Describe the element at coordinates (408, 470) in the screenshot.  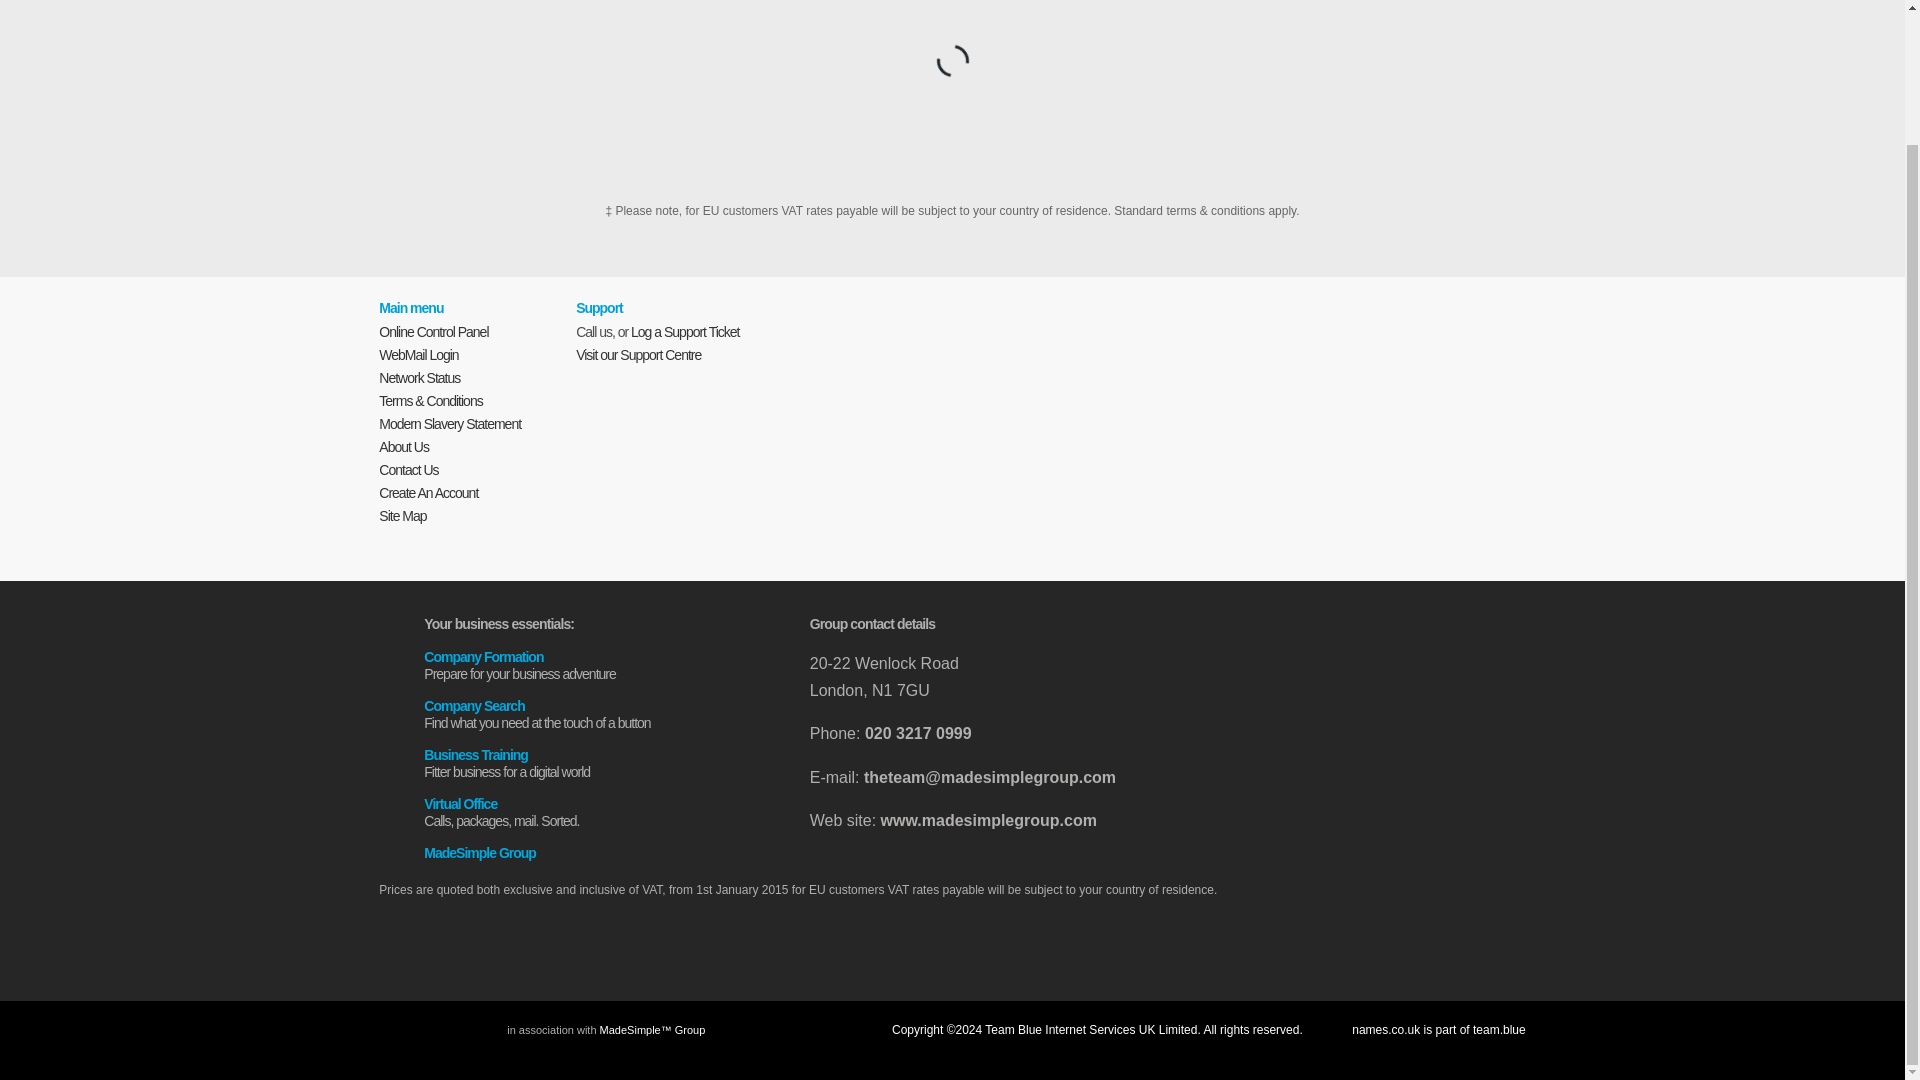
I see `WebMail Login` at that location.